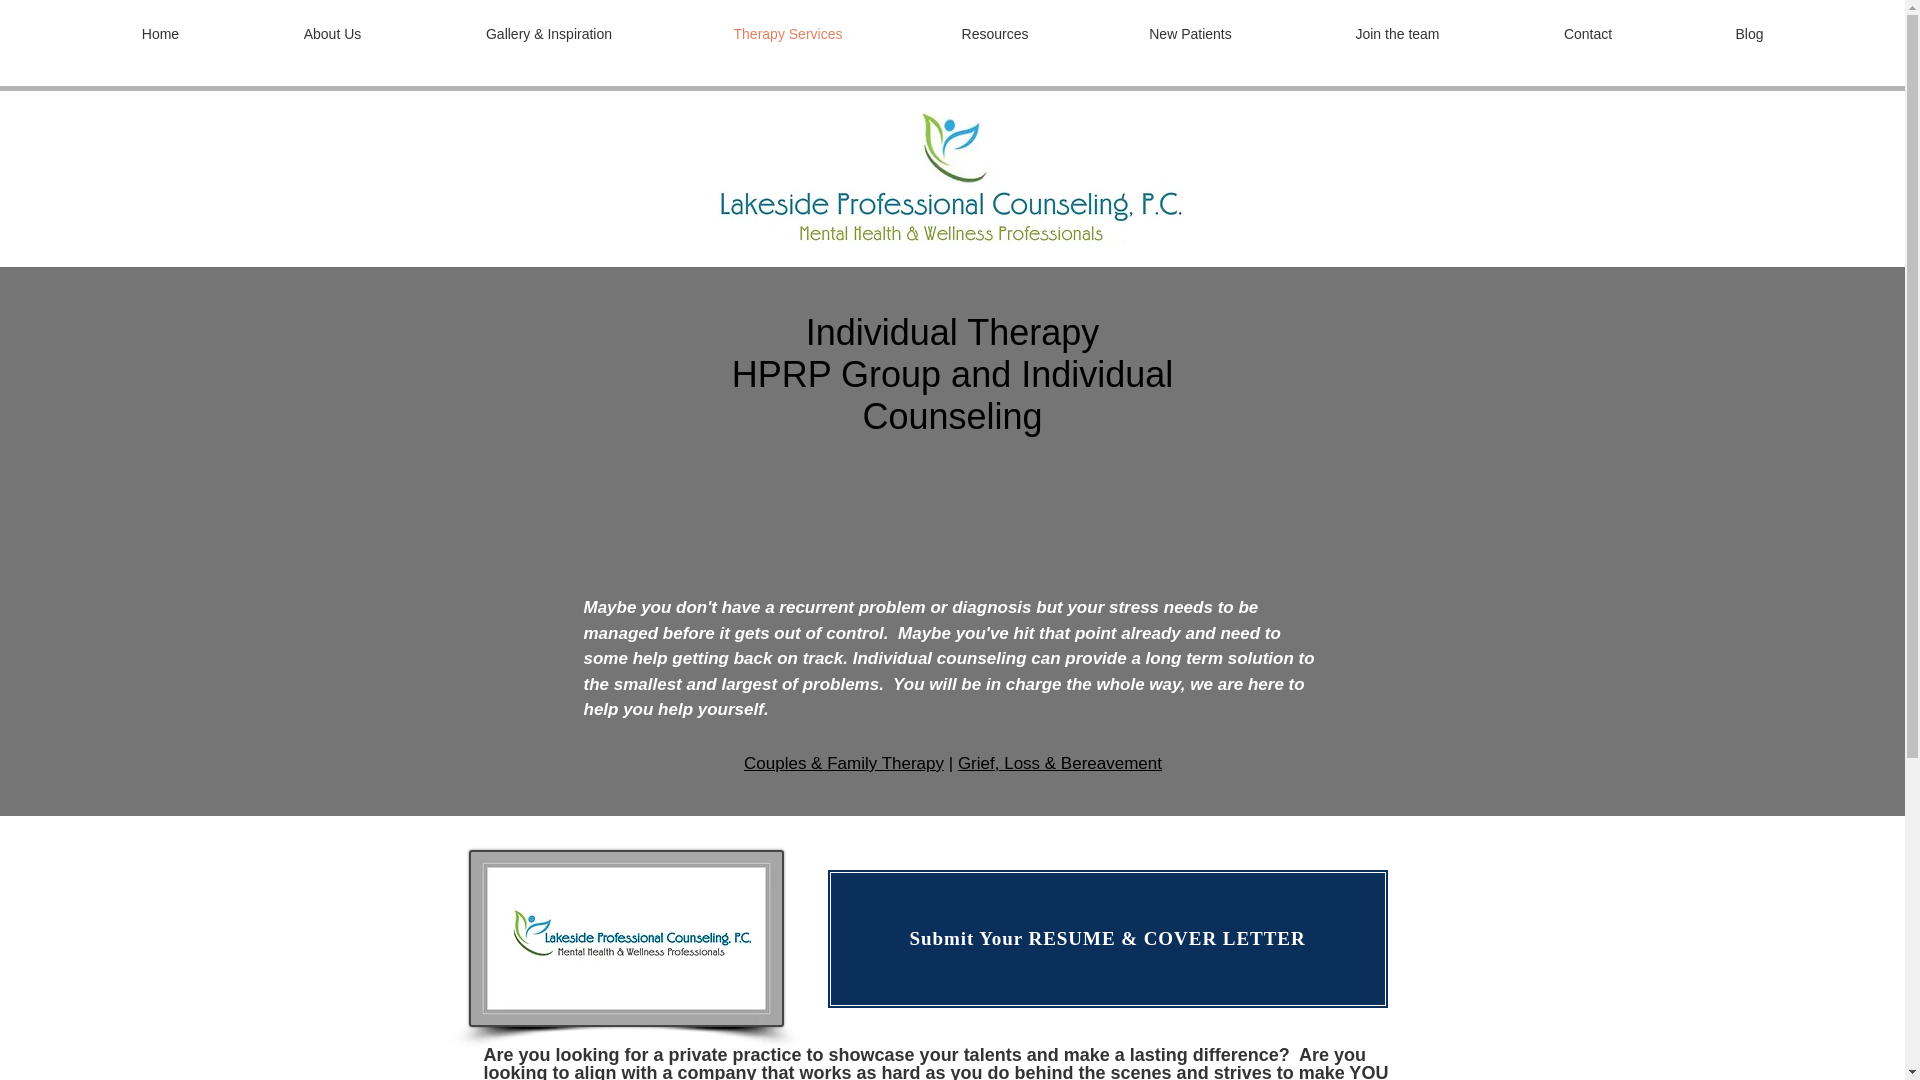 Image resolution: width=1920 pixels, height=1080 pixels. What do you see at coordinates (1588, 34) in the screenshot?
I see `Contact` at bounding box center [1588, 34].